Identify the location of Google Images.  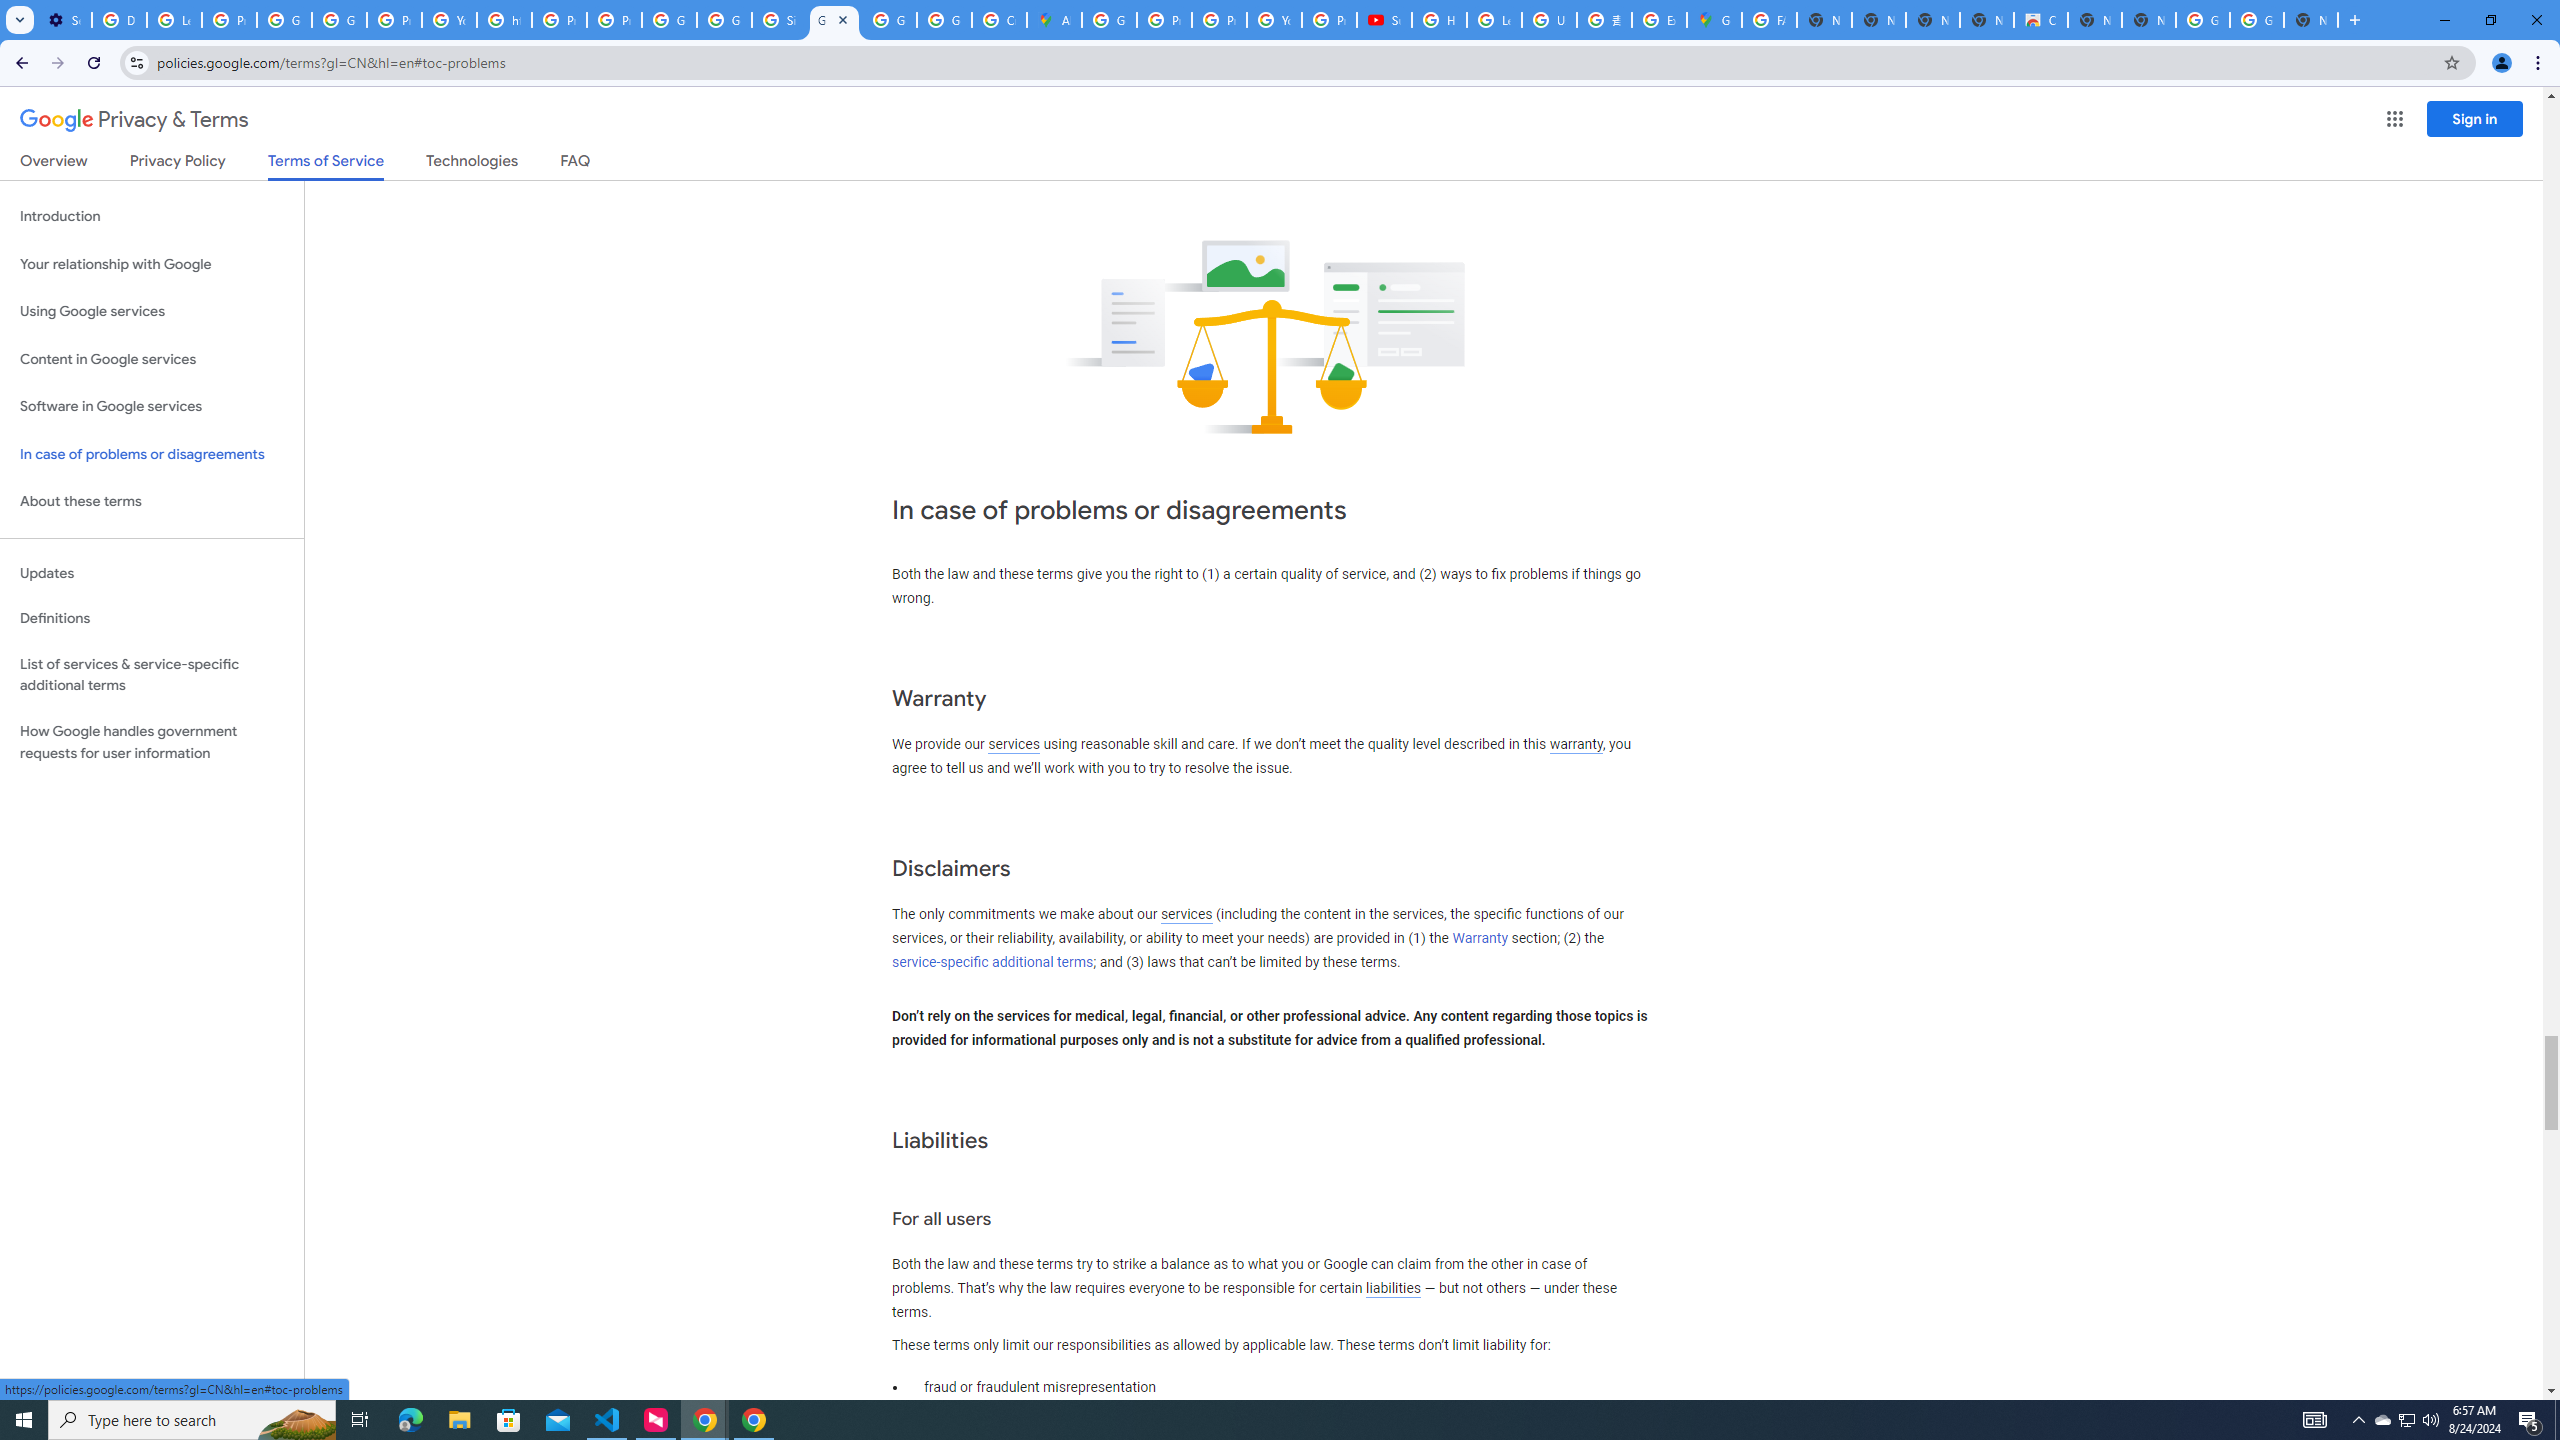
(2258, 20).